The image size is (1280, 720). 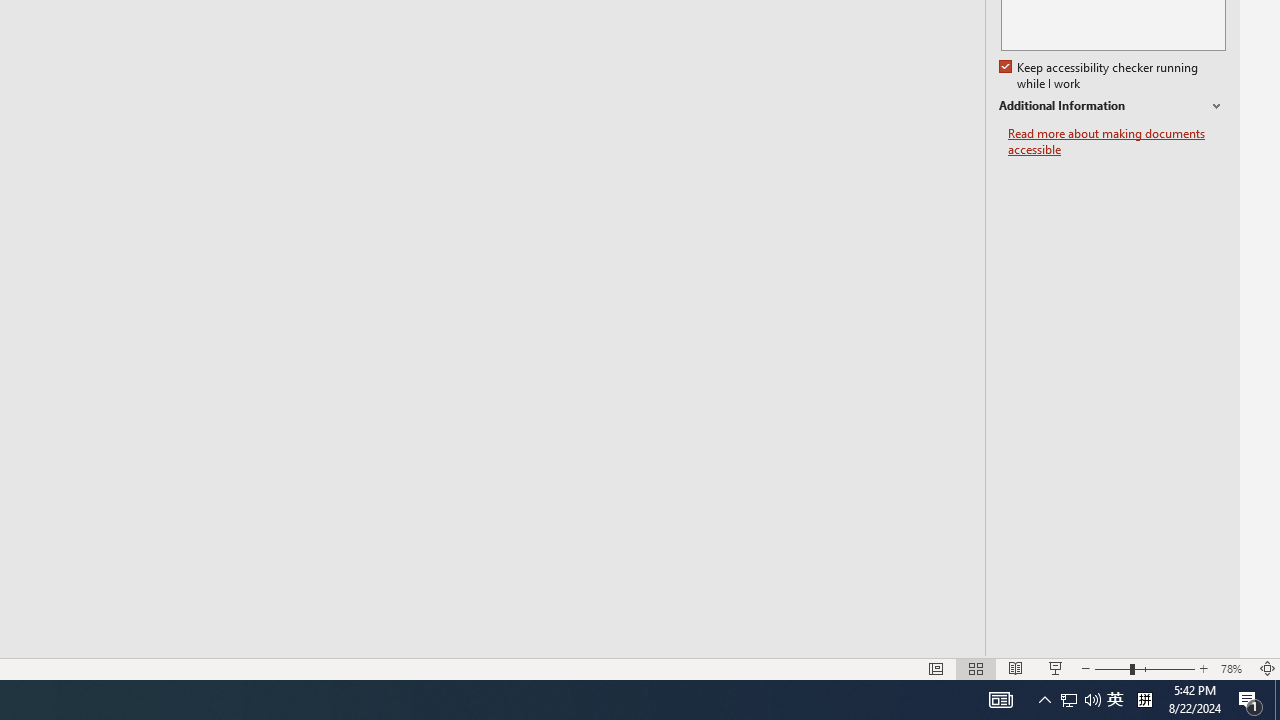 What do you see at coordinates (1112, 106) in the screenshot?
I see `Additional Information` at bounding box center [1112, 106].